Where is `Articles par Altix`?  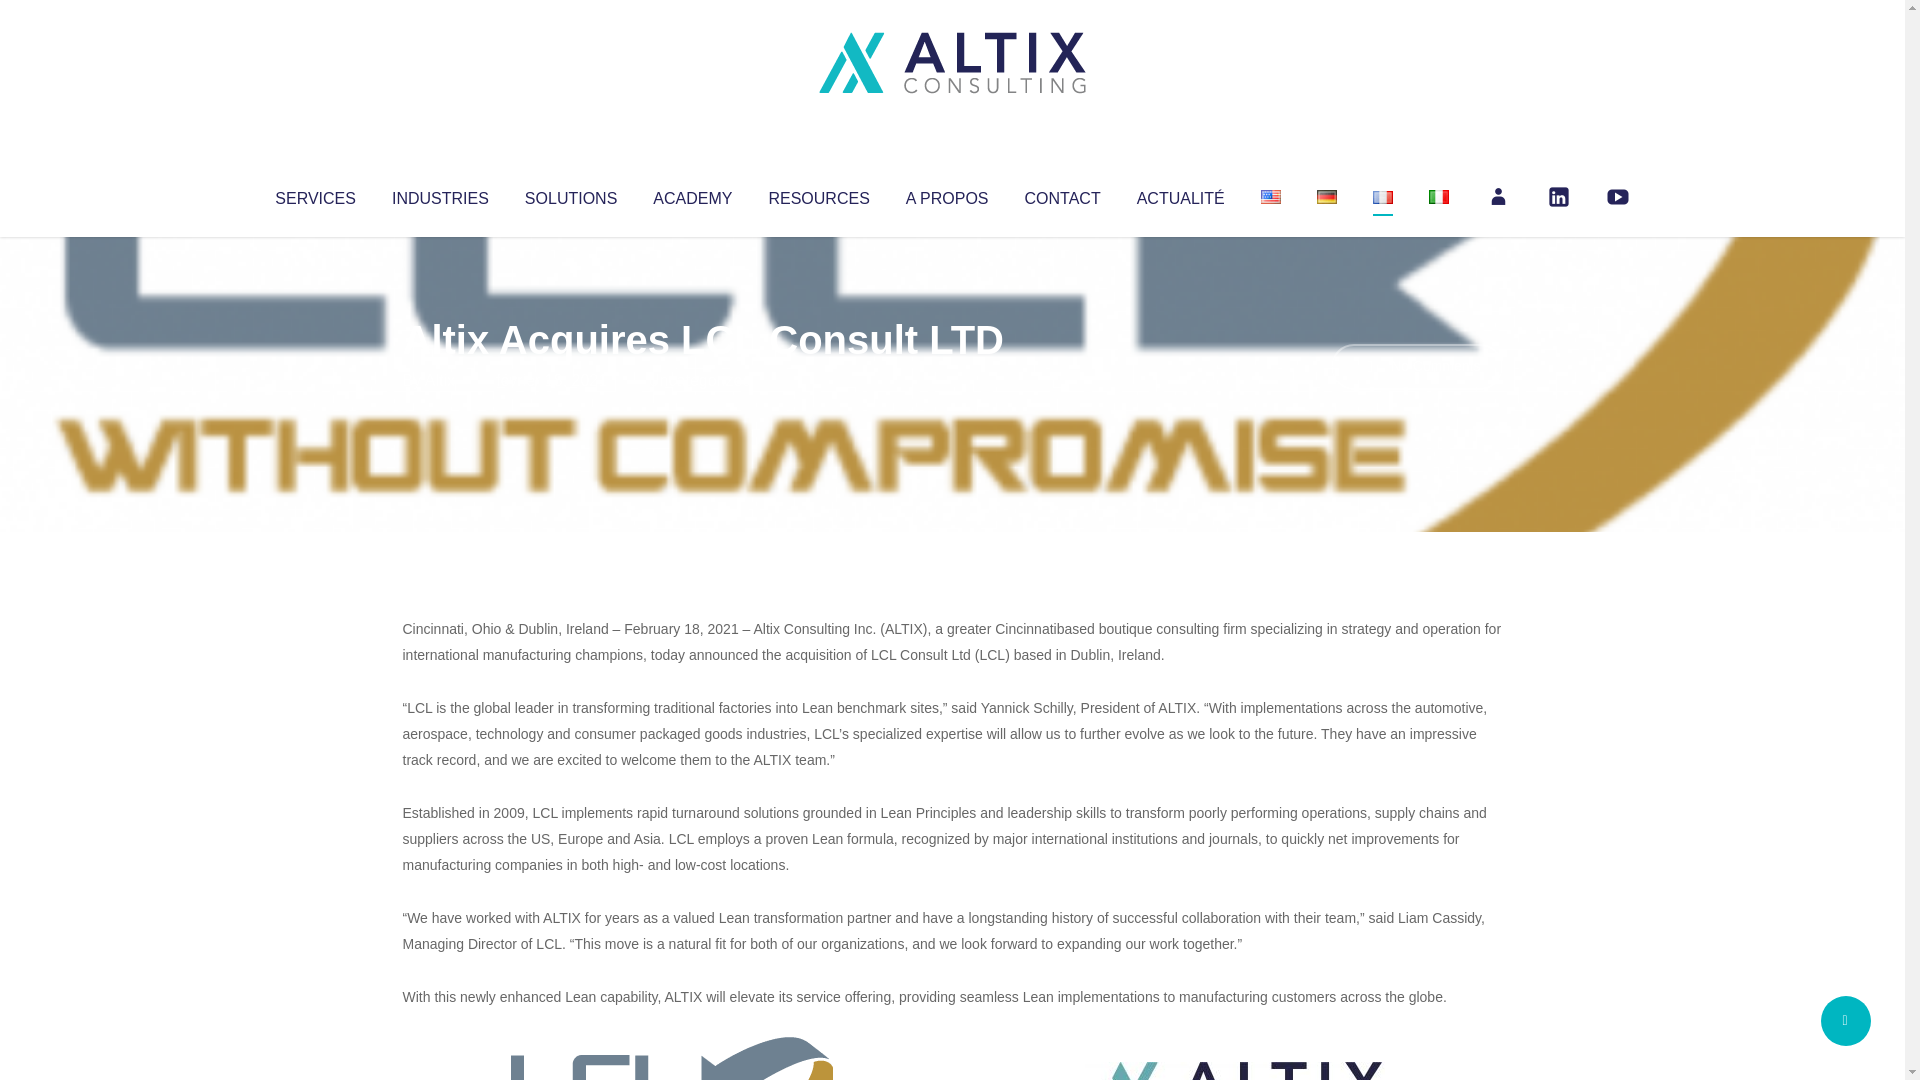 Articles par Altix is located at coordinates (440, 380).